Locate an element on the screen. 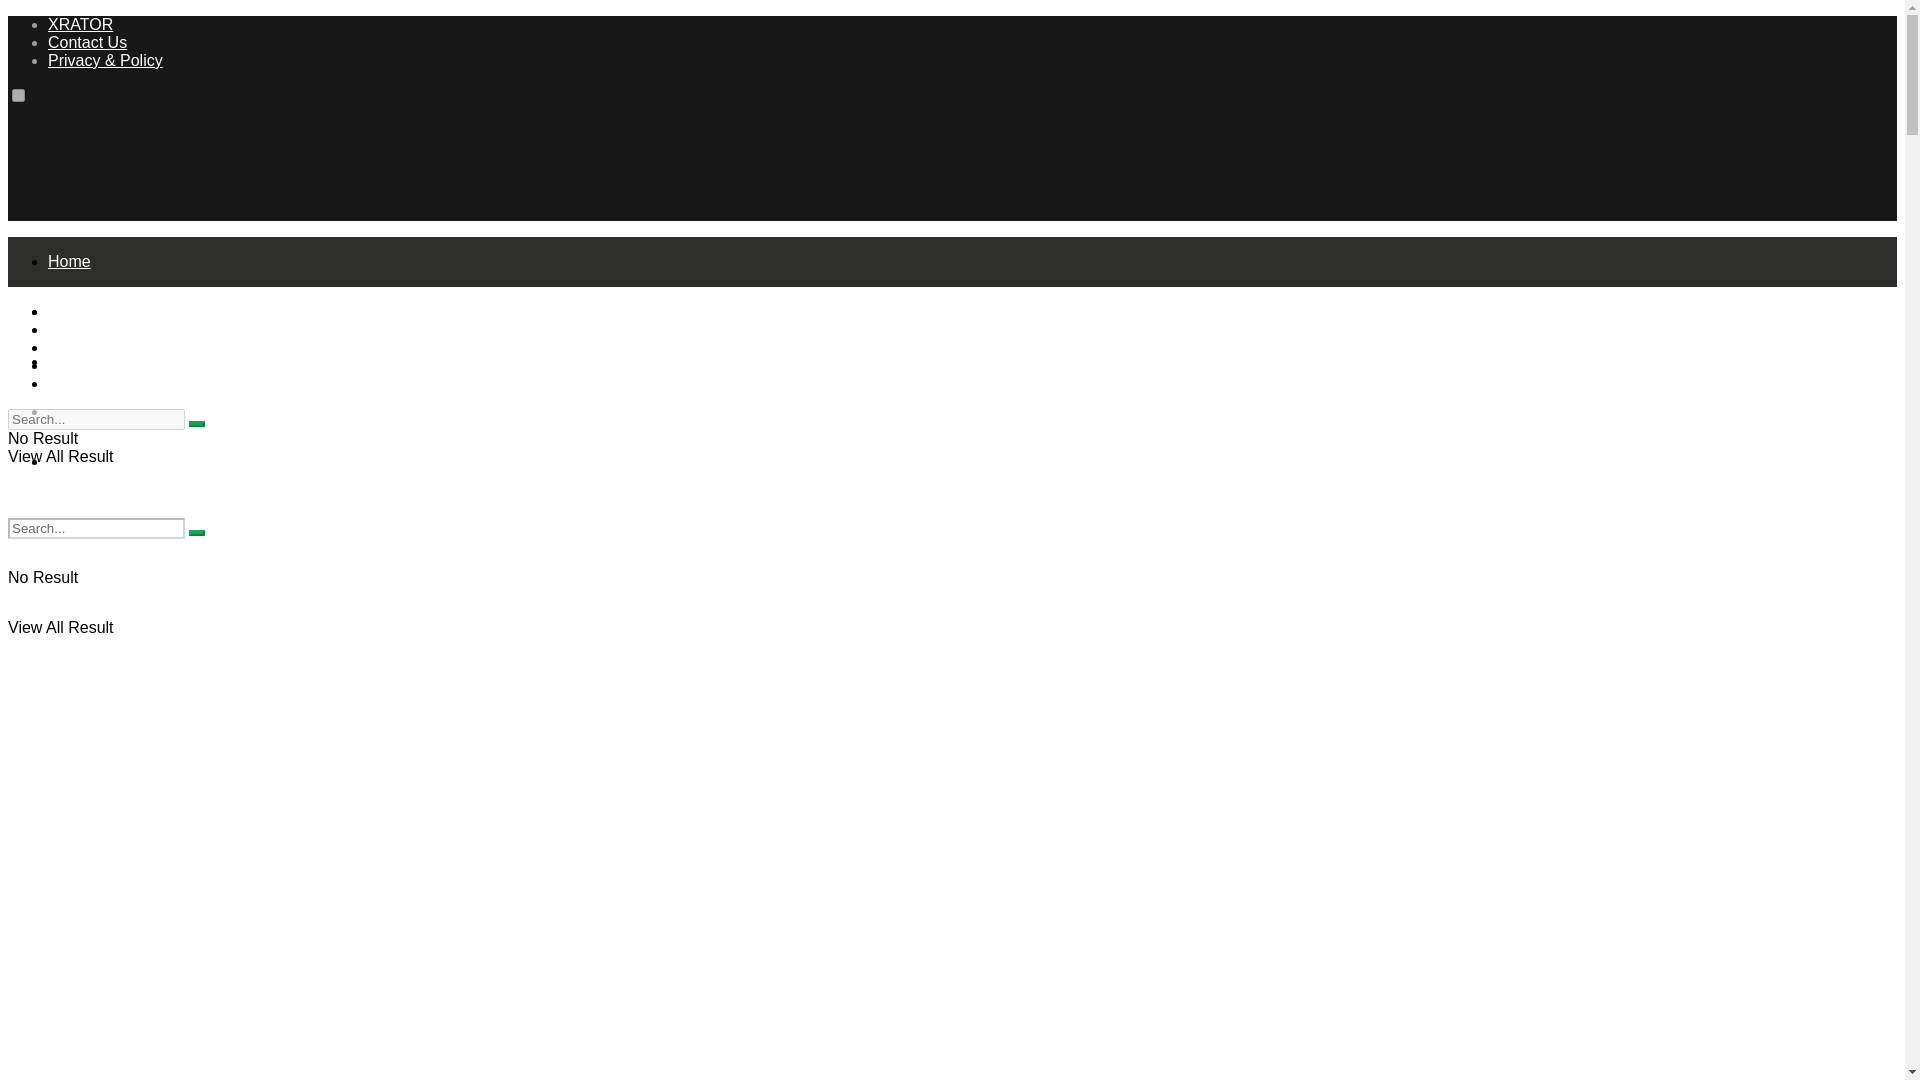 The width and height of the screenshot is (1920, 1080). Articles is located at coordinates (74, 311).